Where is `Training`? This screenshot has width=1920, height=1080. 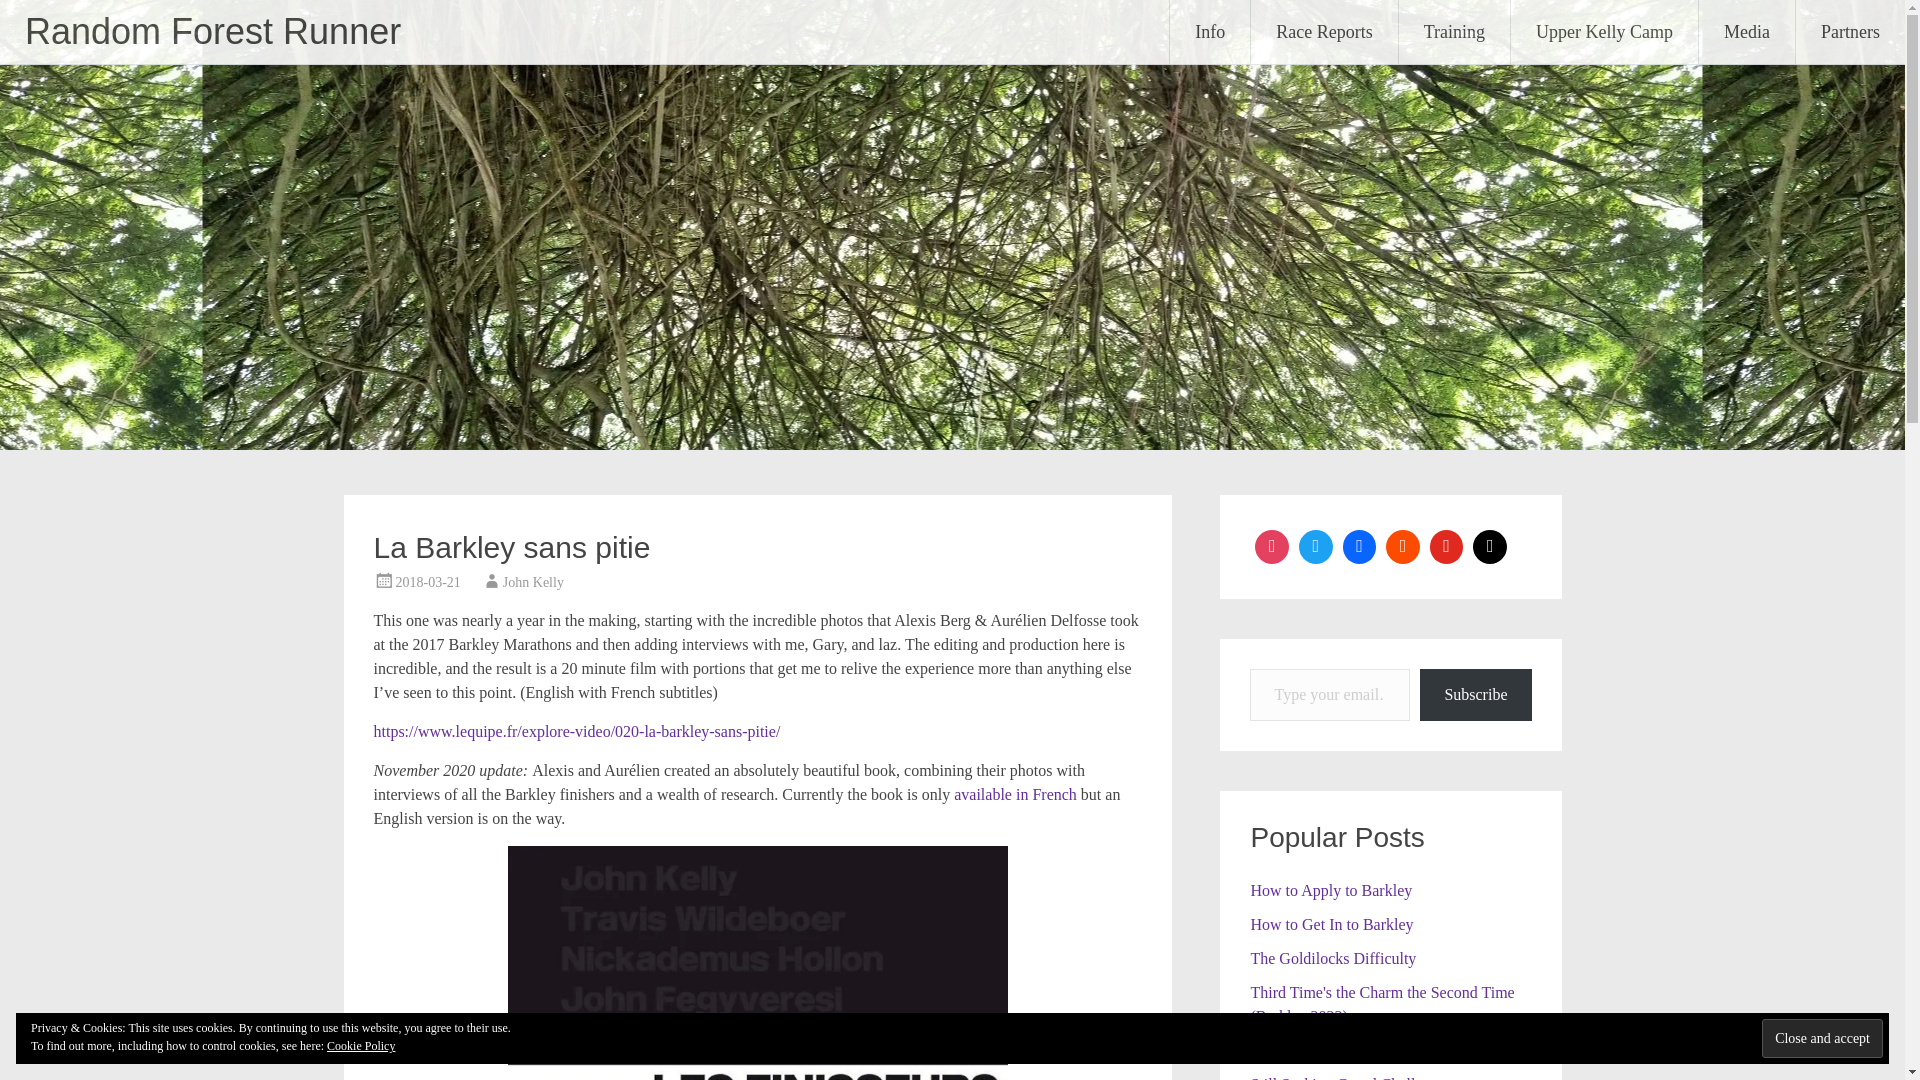
Training is located at coordinates (1454, 32).